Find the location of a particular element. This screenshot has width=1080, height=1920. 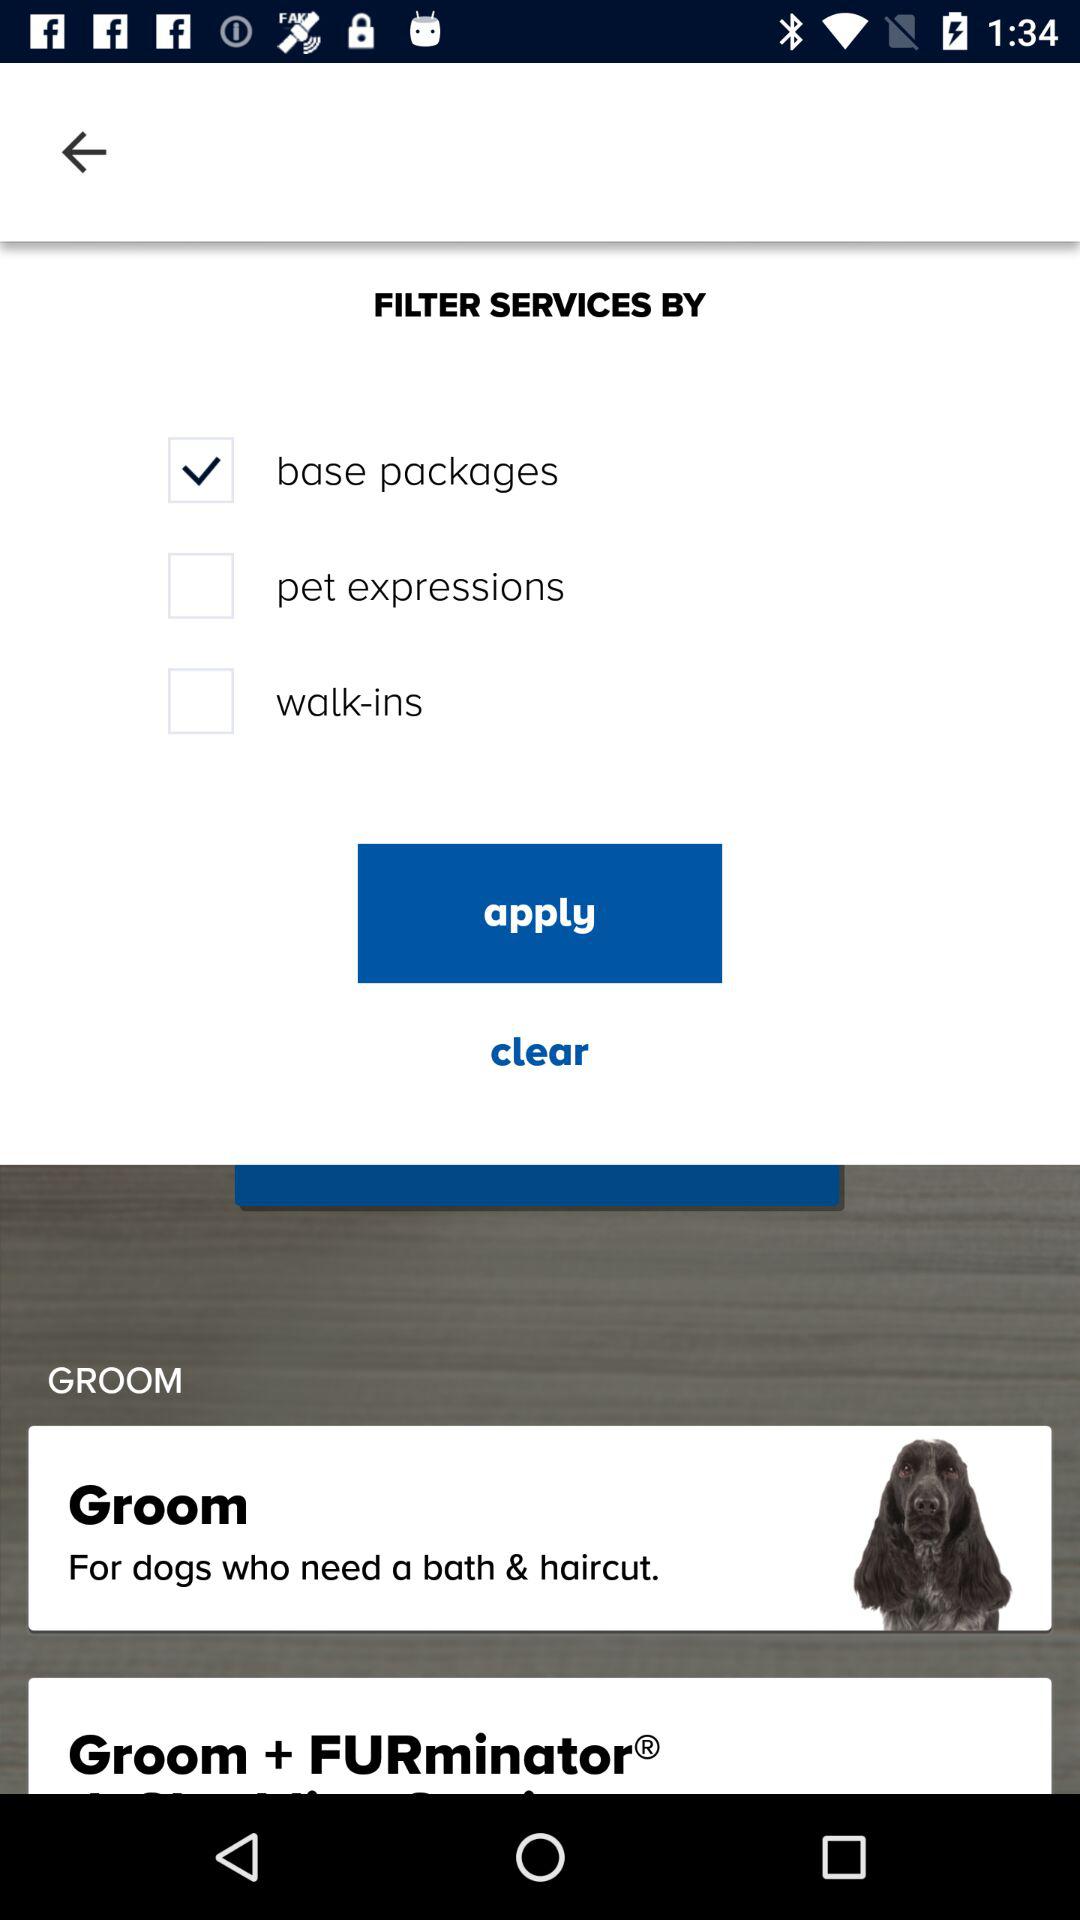

flip to apply is located at coordinates (540, 913).